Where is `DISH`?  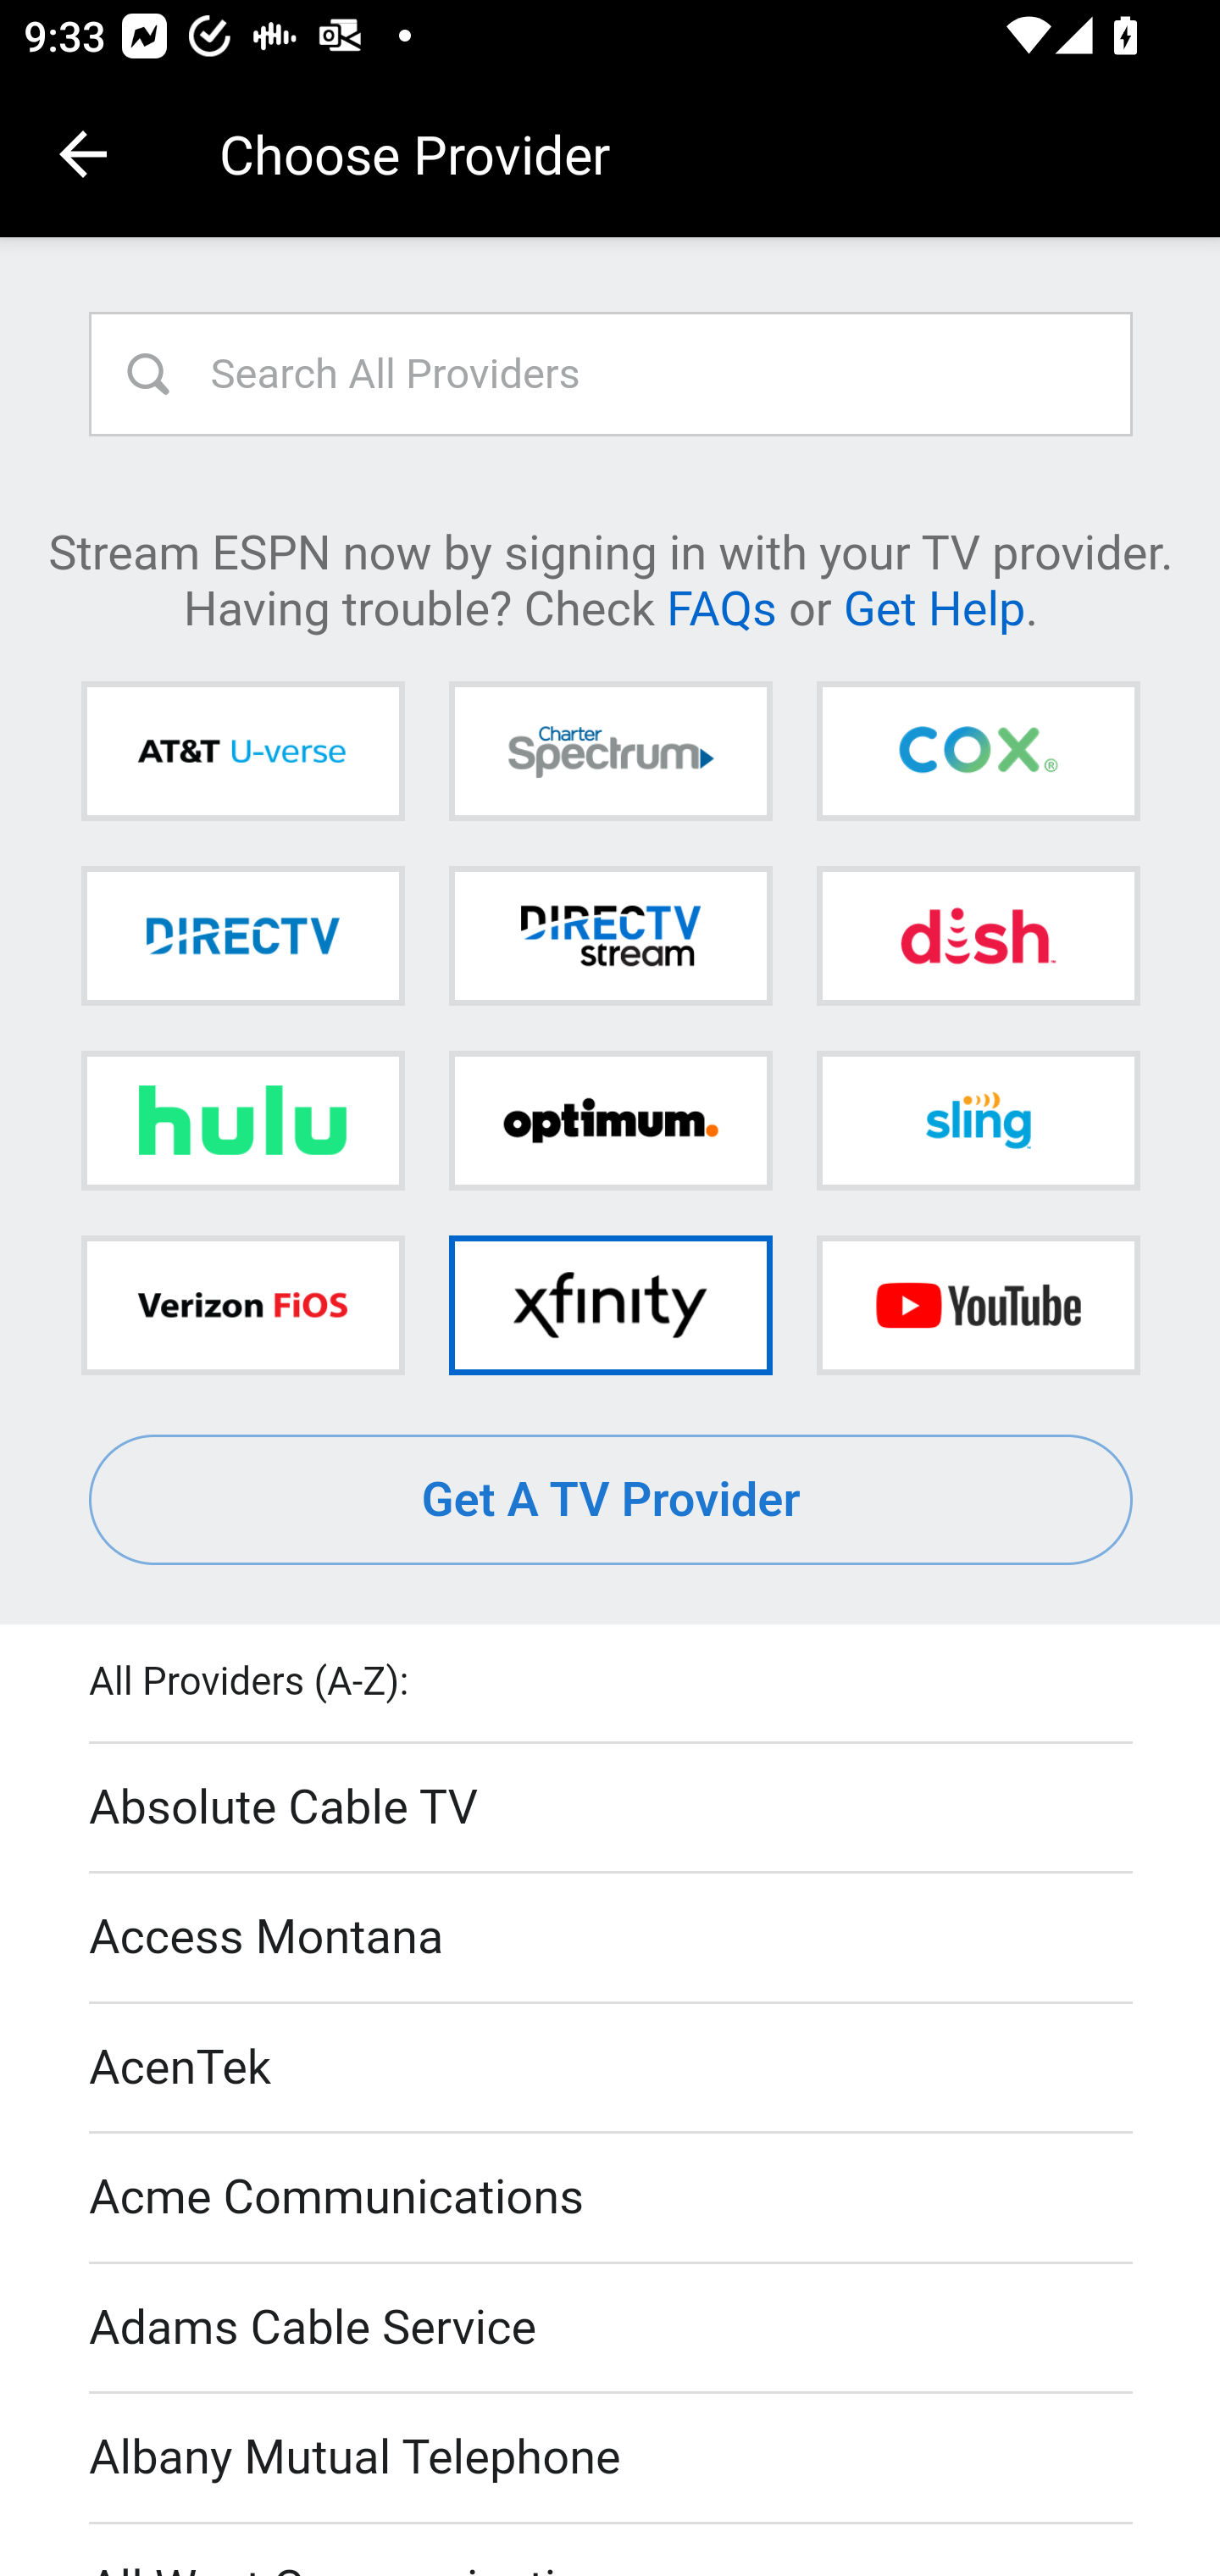
DISH is located at coordinates (978, 935).